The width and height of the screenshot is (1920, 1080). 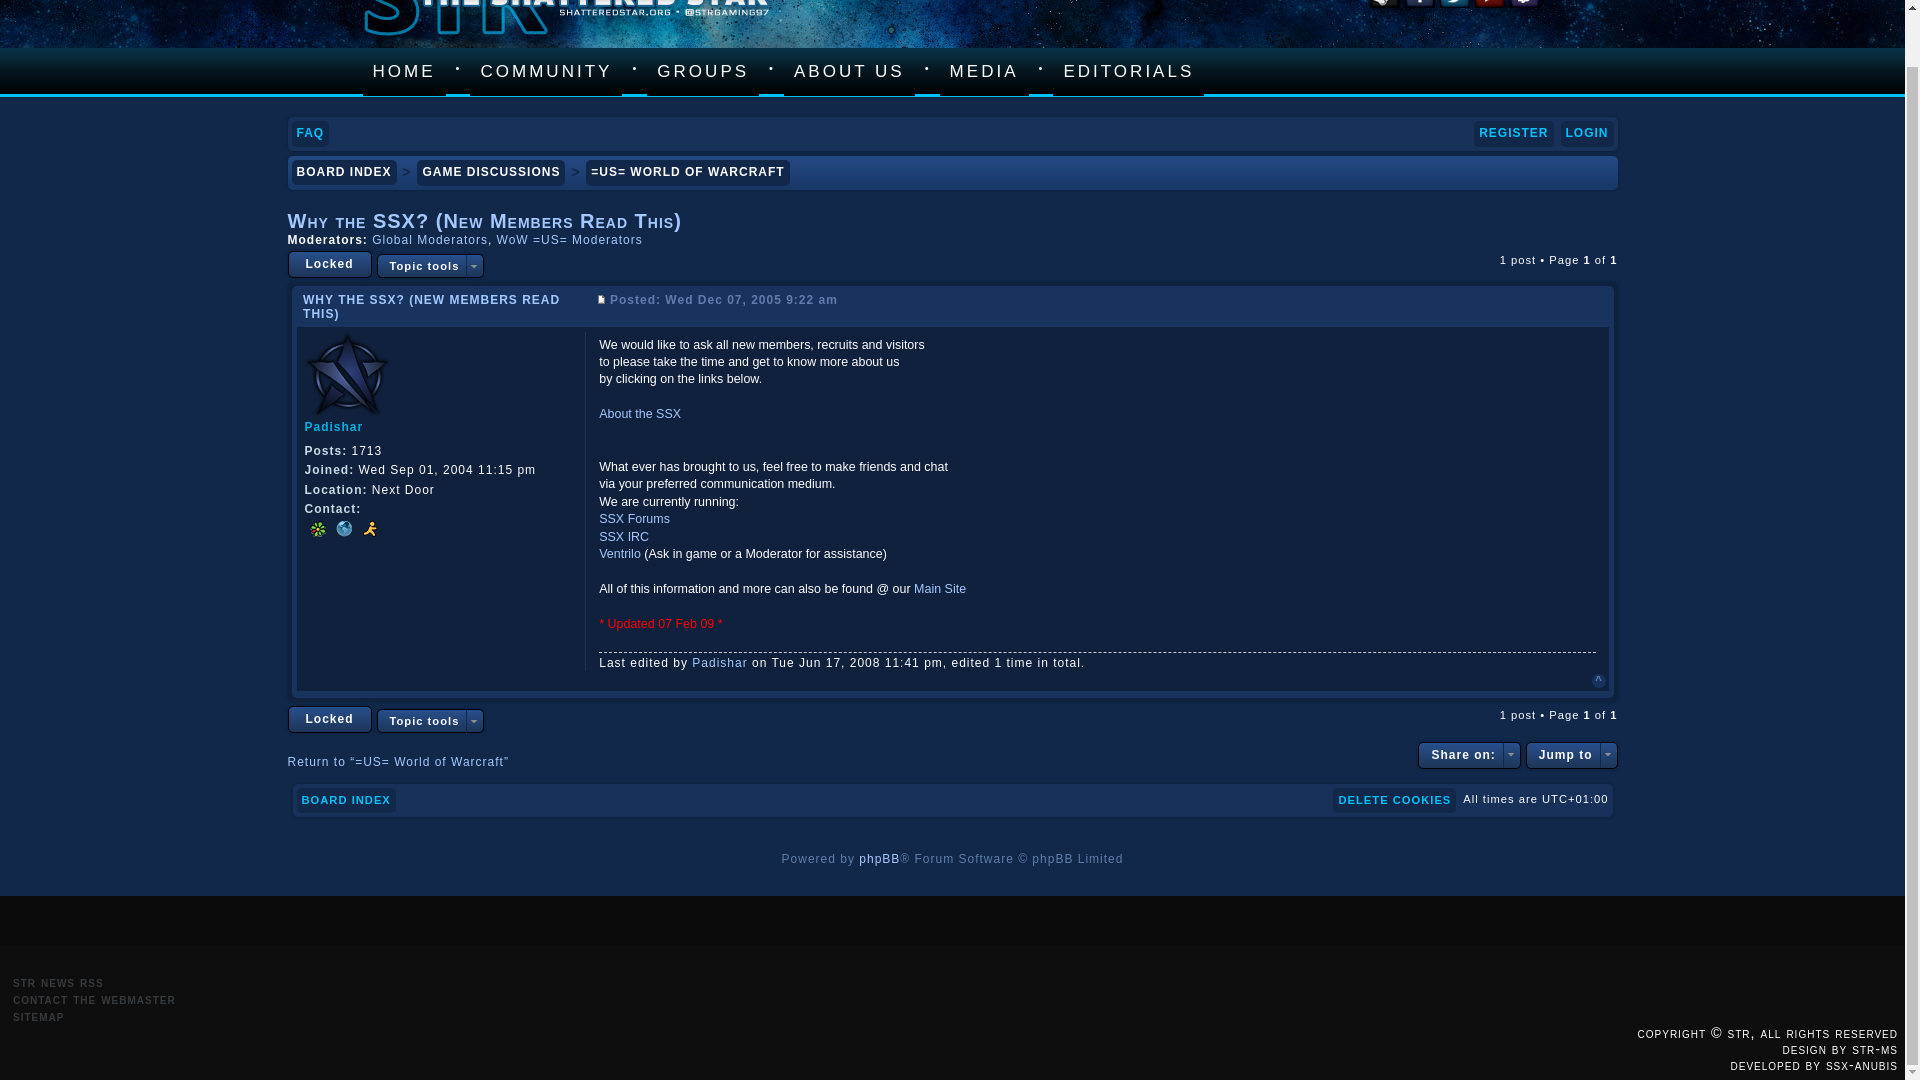 I want to click on STR Steam Community, so click(x=1384, y=4).